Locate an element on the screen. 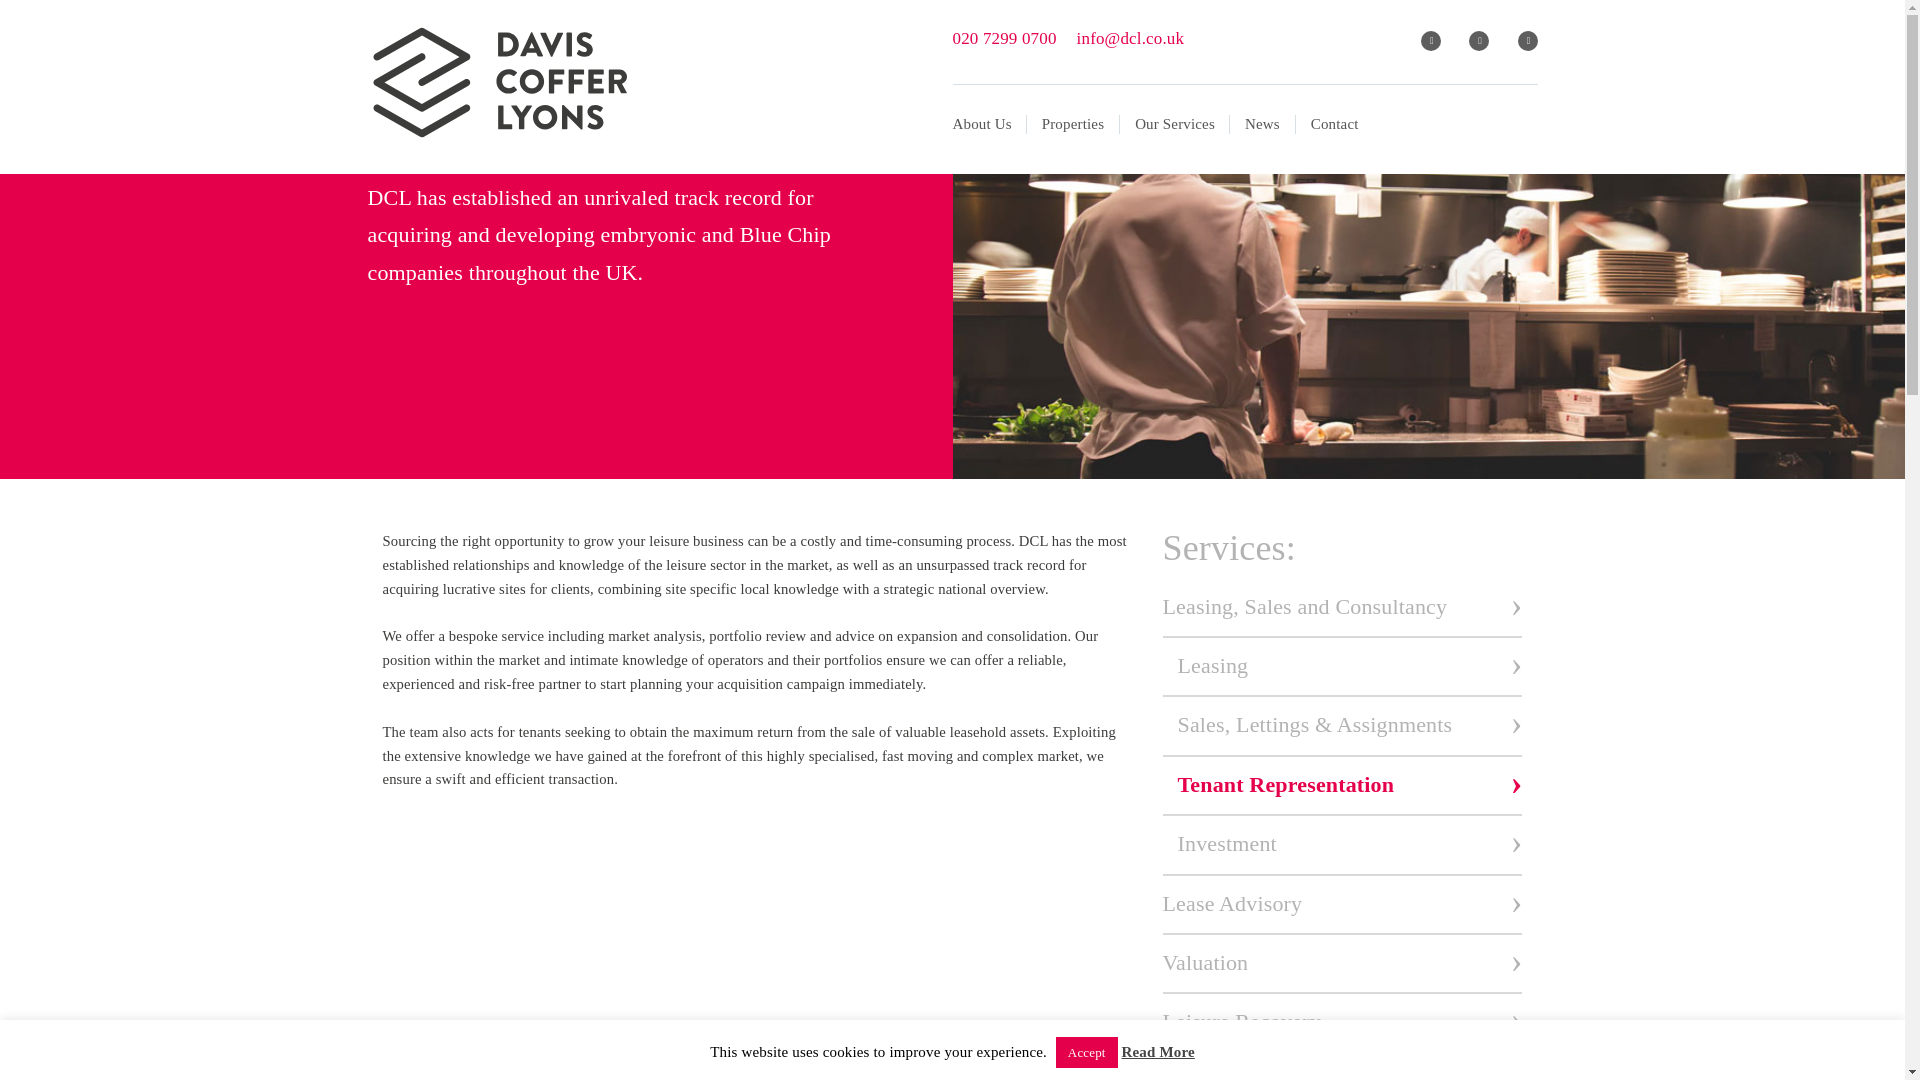 Image resolution: width=1920 pixels, height=1080 pixels. Leasing is located at coordinates (1350, 670).